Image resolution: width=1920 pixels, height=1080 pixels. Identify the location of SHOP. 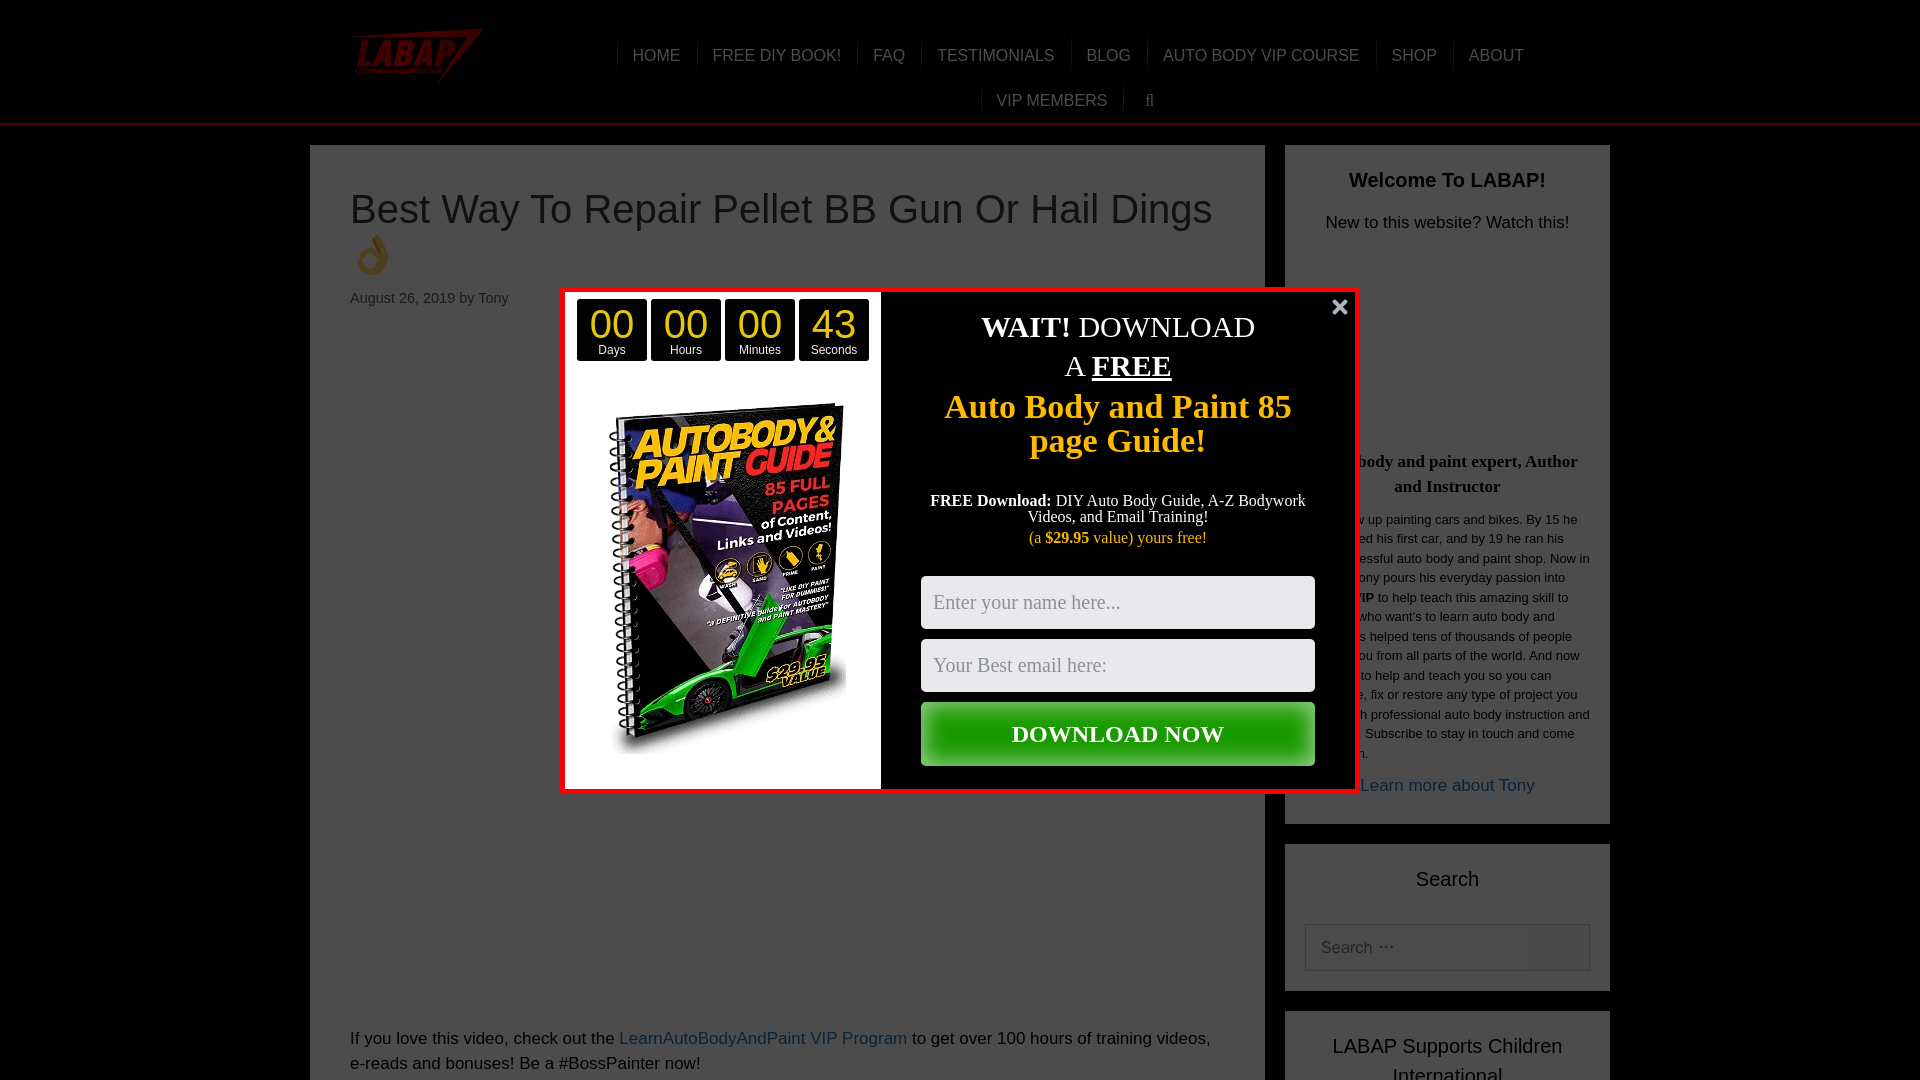
(1414, 55).